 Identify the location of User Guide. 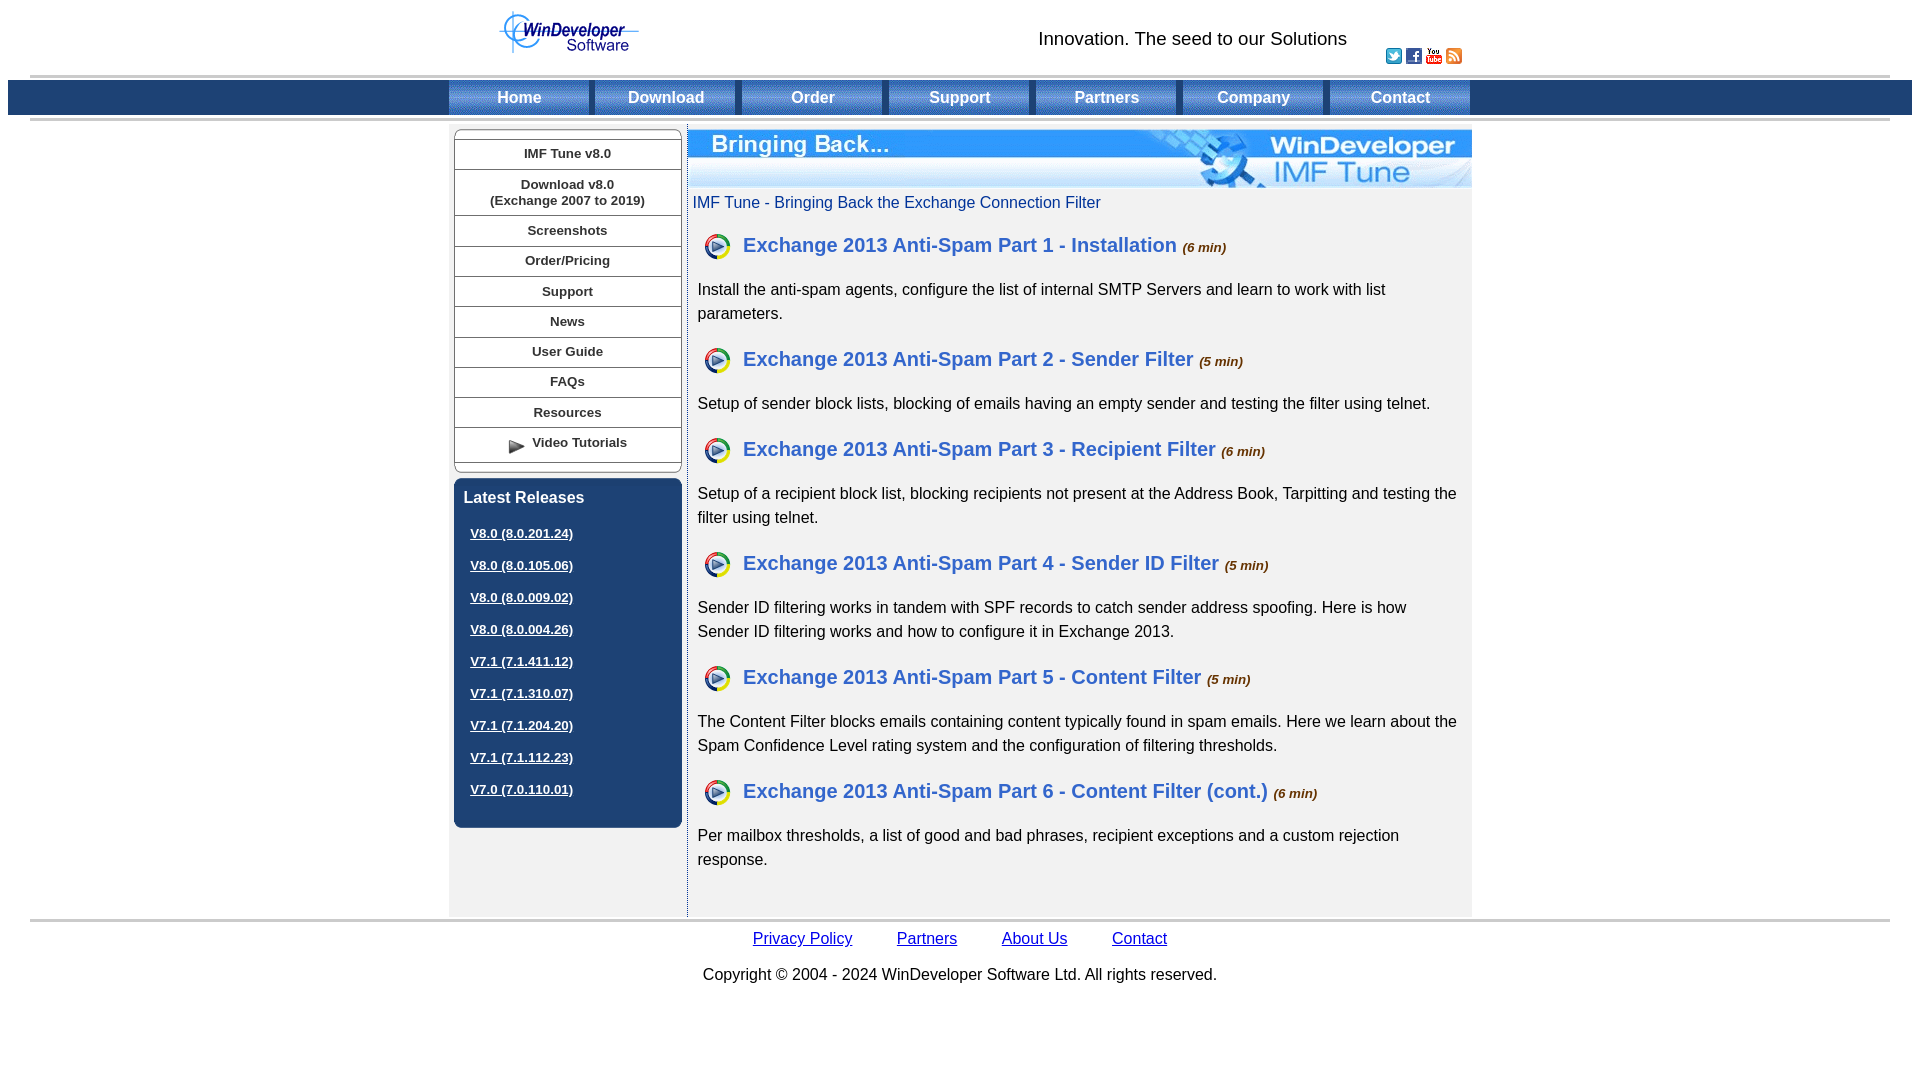
(566, 351).